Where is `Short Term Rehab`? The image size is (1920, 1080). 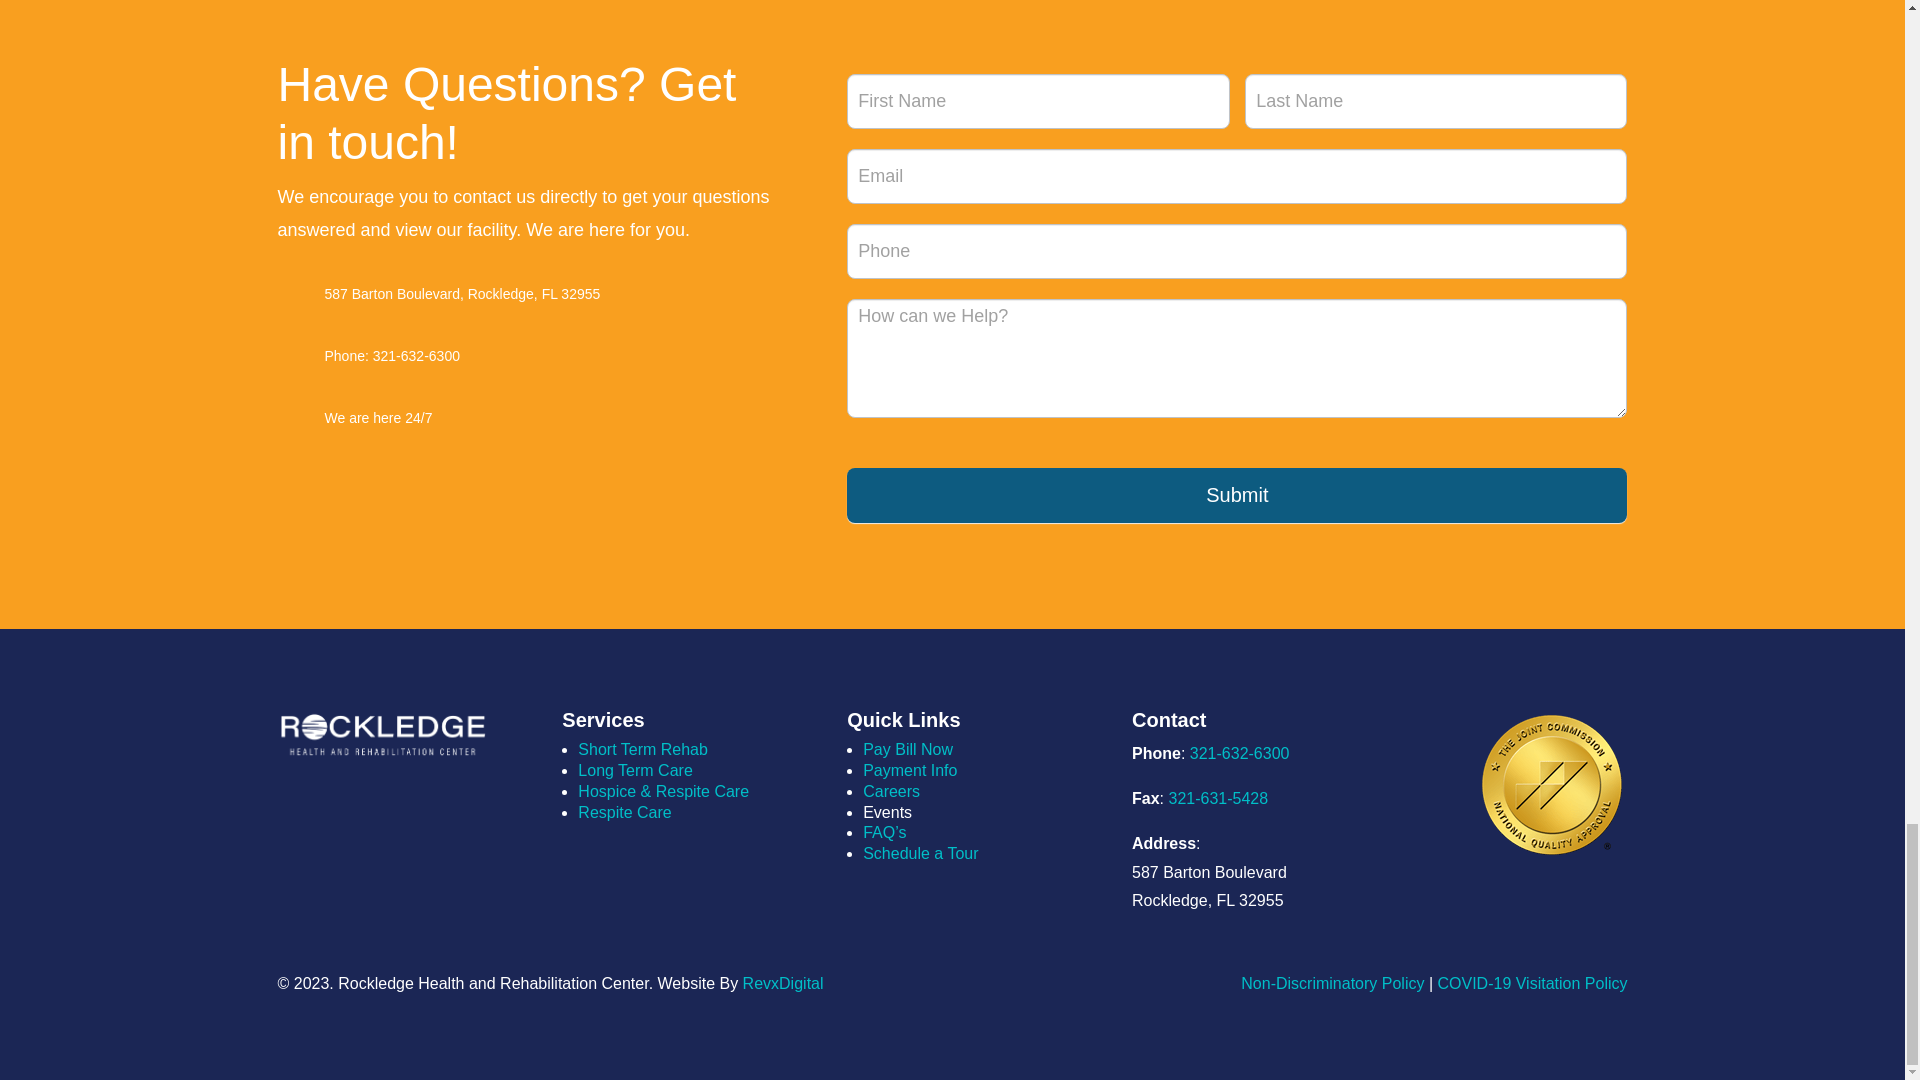
Short Term Rehab is located at coordinates (642, 749).